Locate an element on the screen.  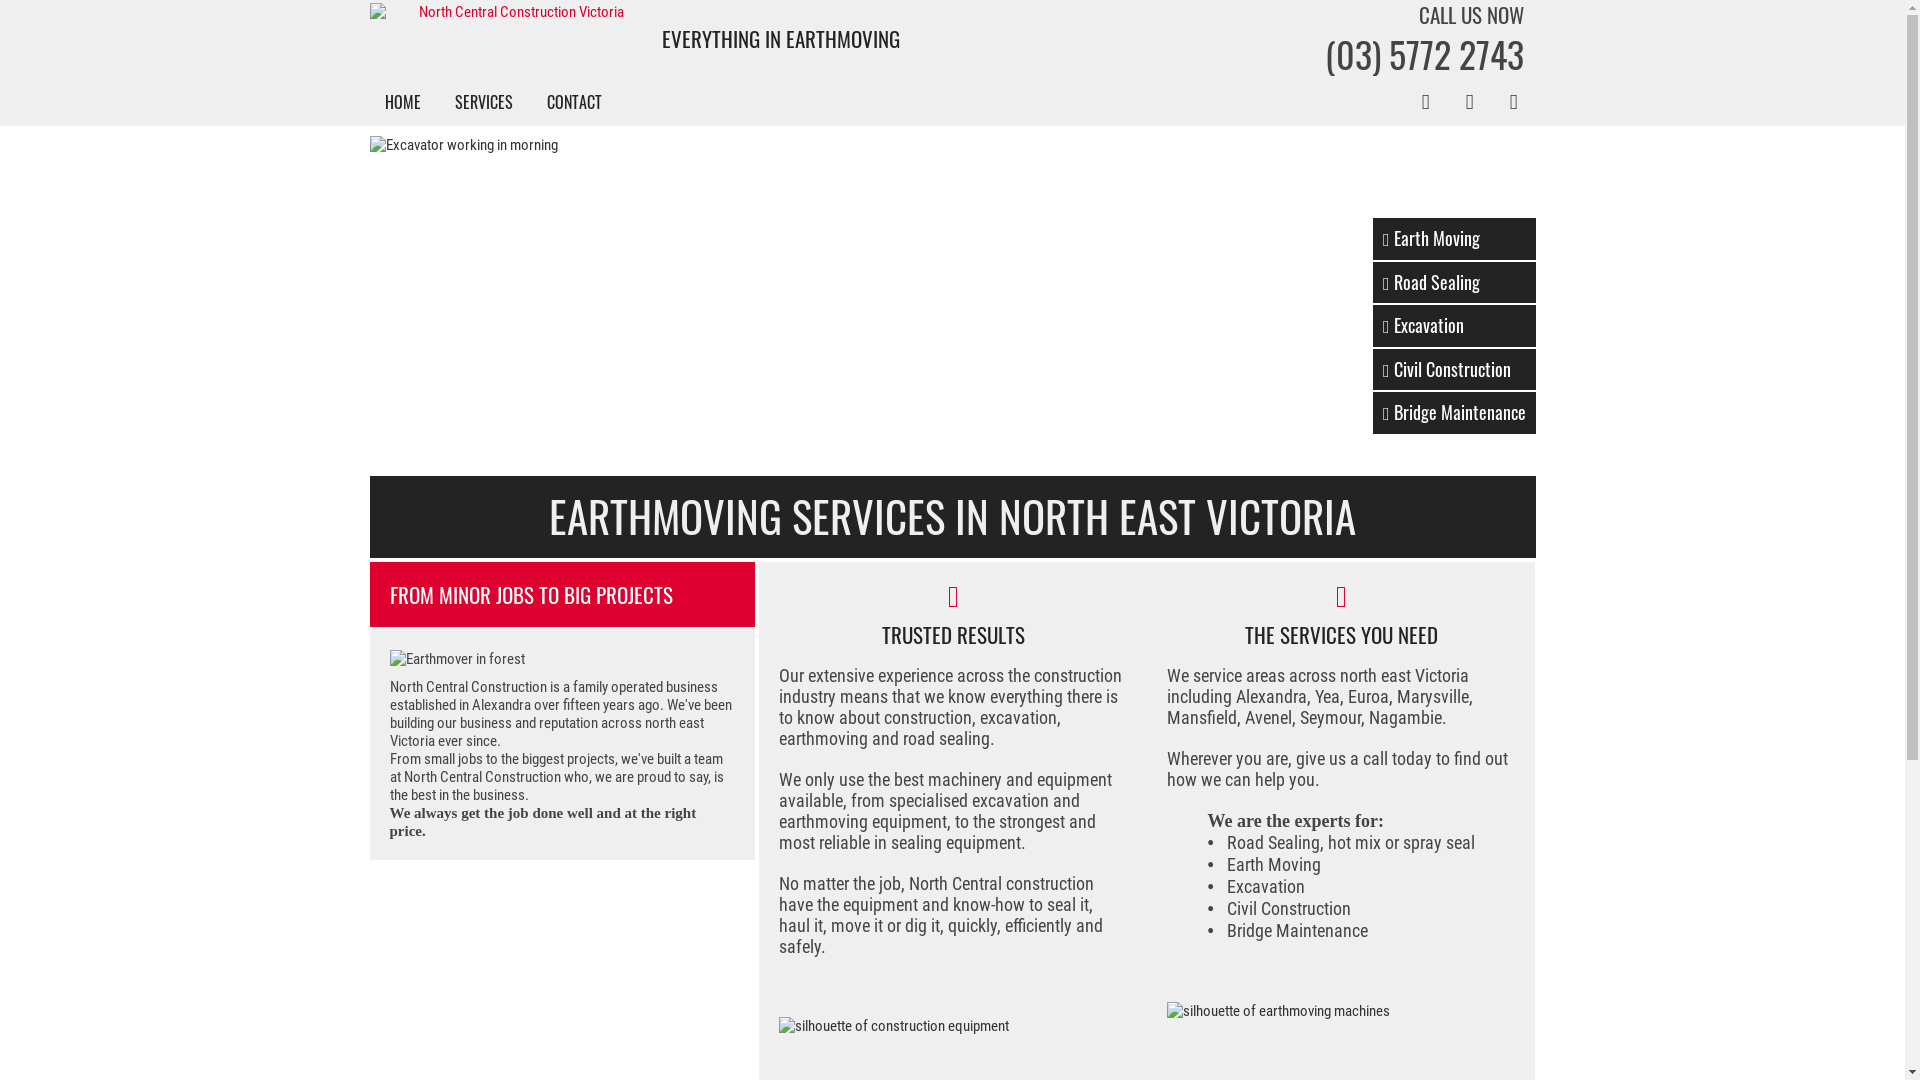
HOME is located at coordinates (402, 102).